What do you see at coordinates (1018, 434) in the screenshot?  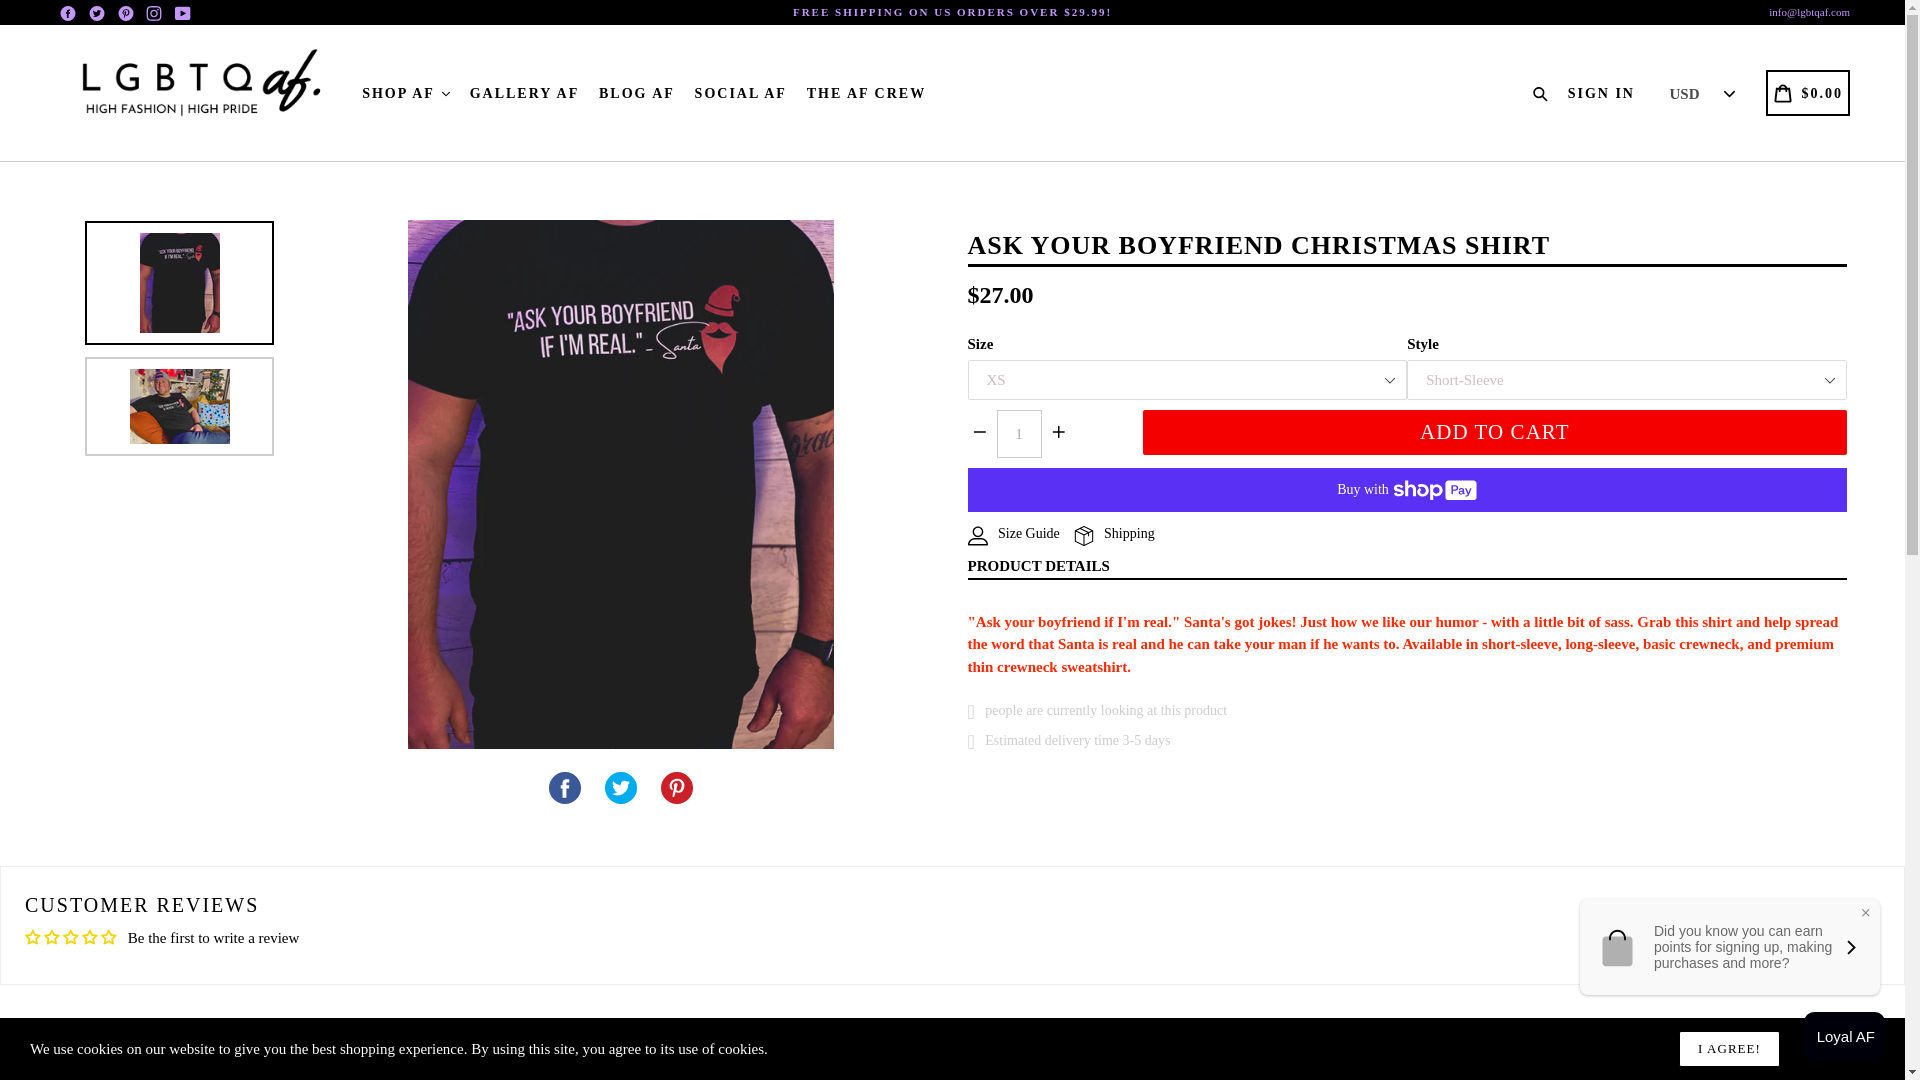 I see `1` at bounding box center [1018, 434].